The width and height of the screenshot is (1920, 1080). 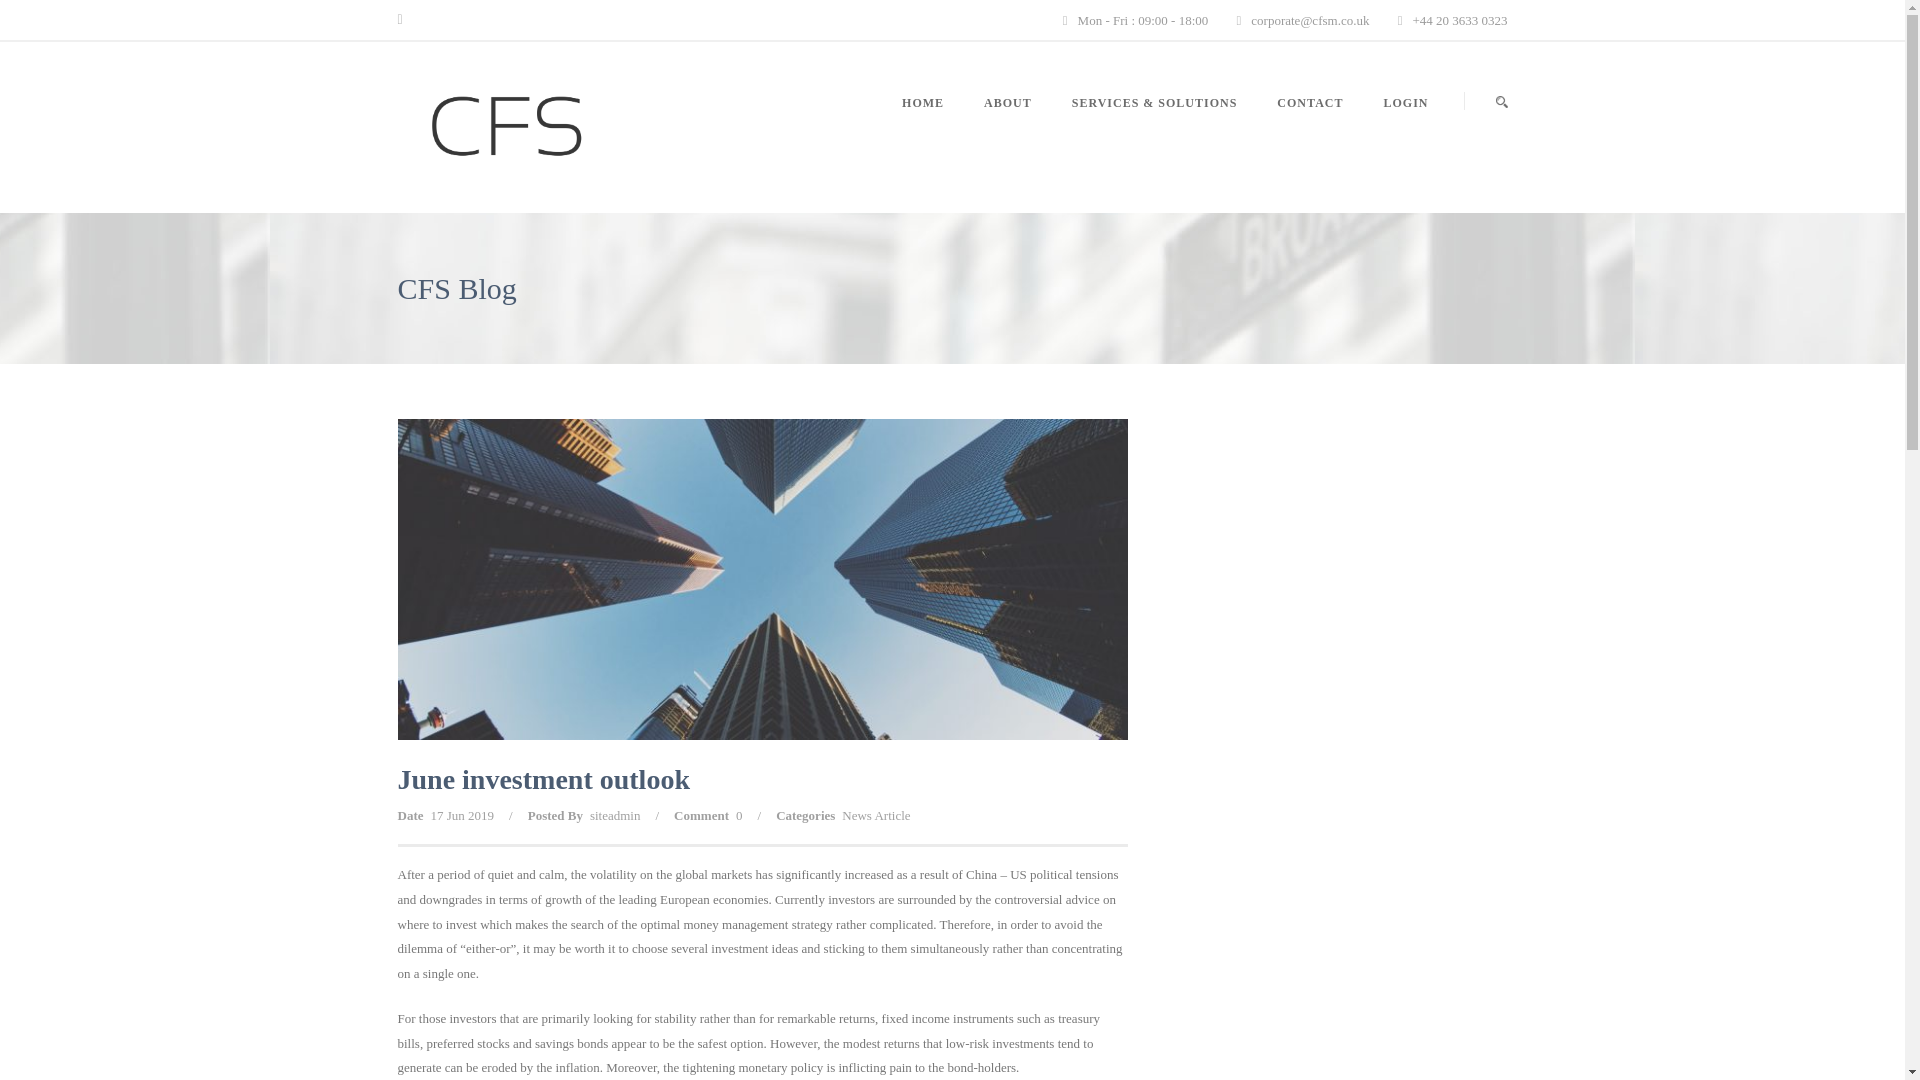 I want to click on News Article, so click(x=876, y=814).